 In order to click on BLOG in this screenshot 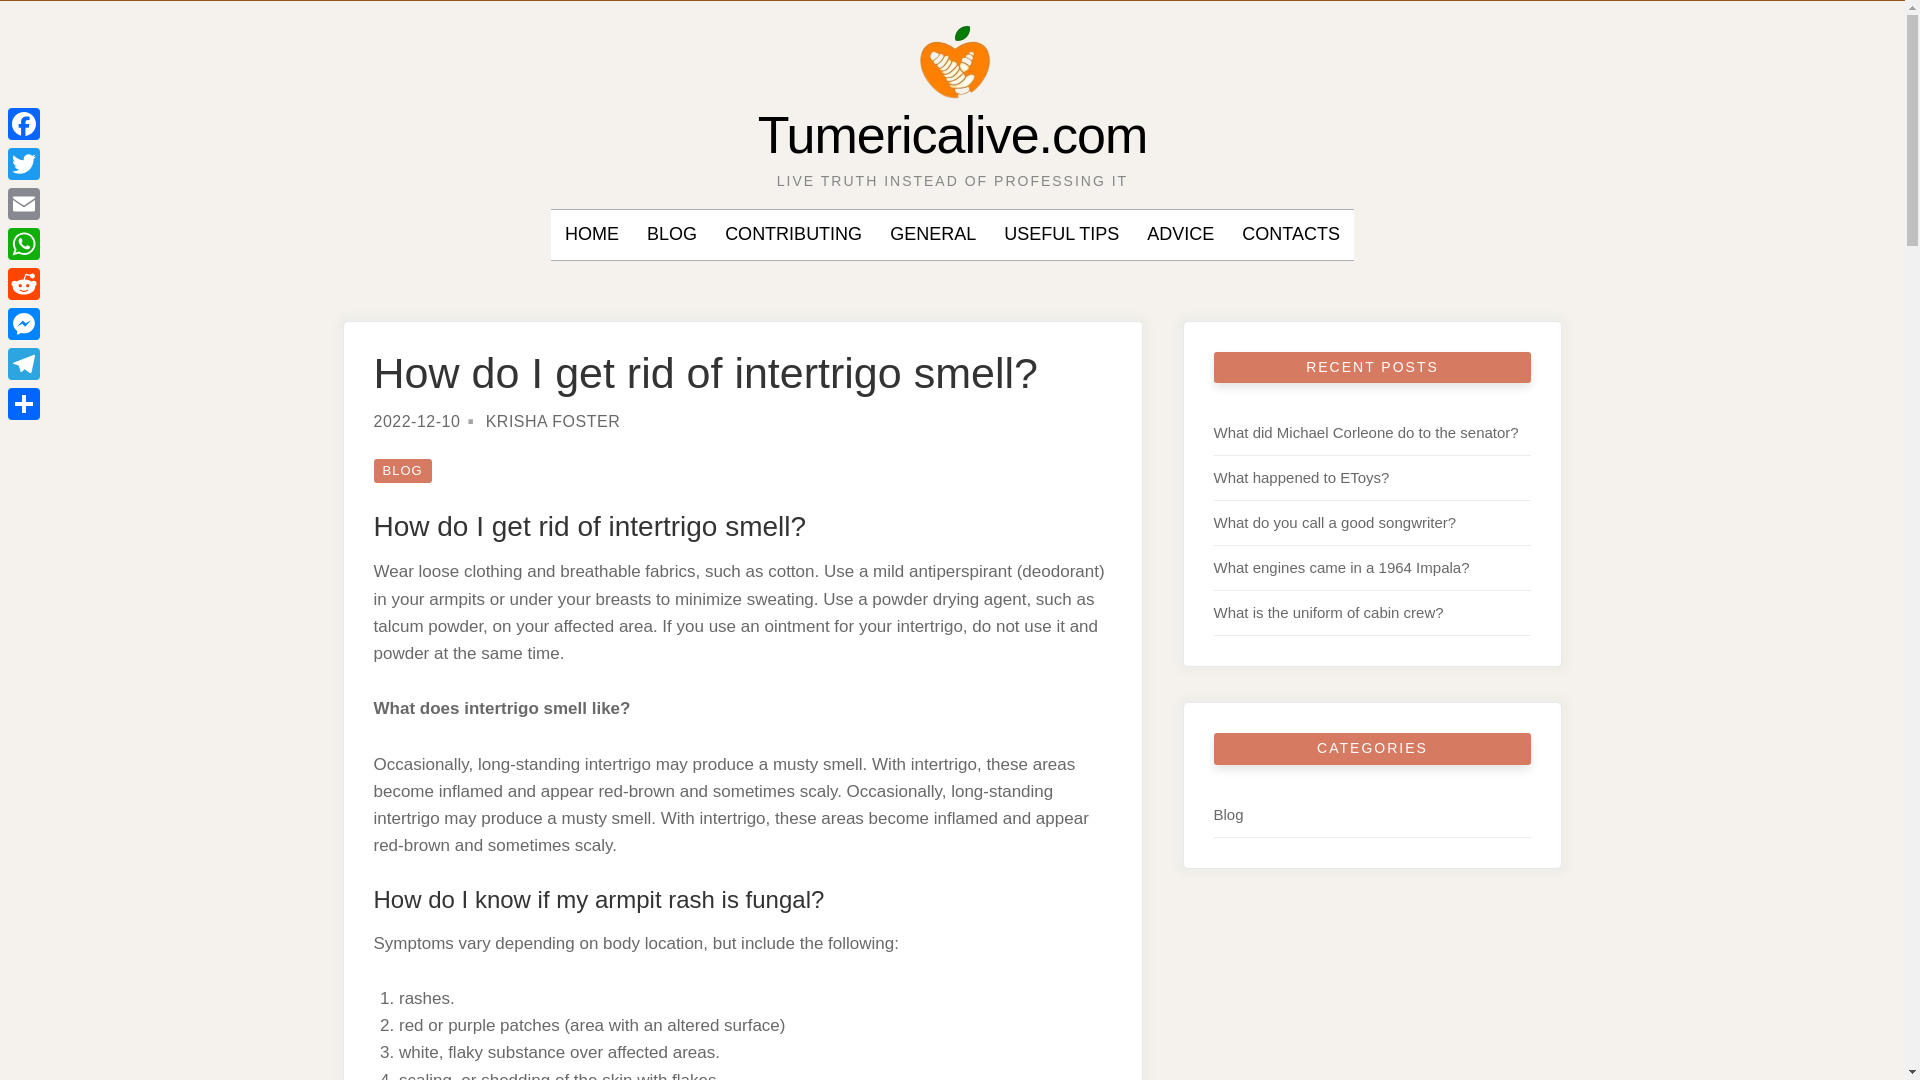, I will do `click(403, 470)`.